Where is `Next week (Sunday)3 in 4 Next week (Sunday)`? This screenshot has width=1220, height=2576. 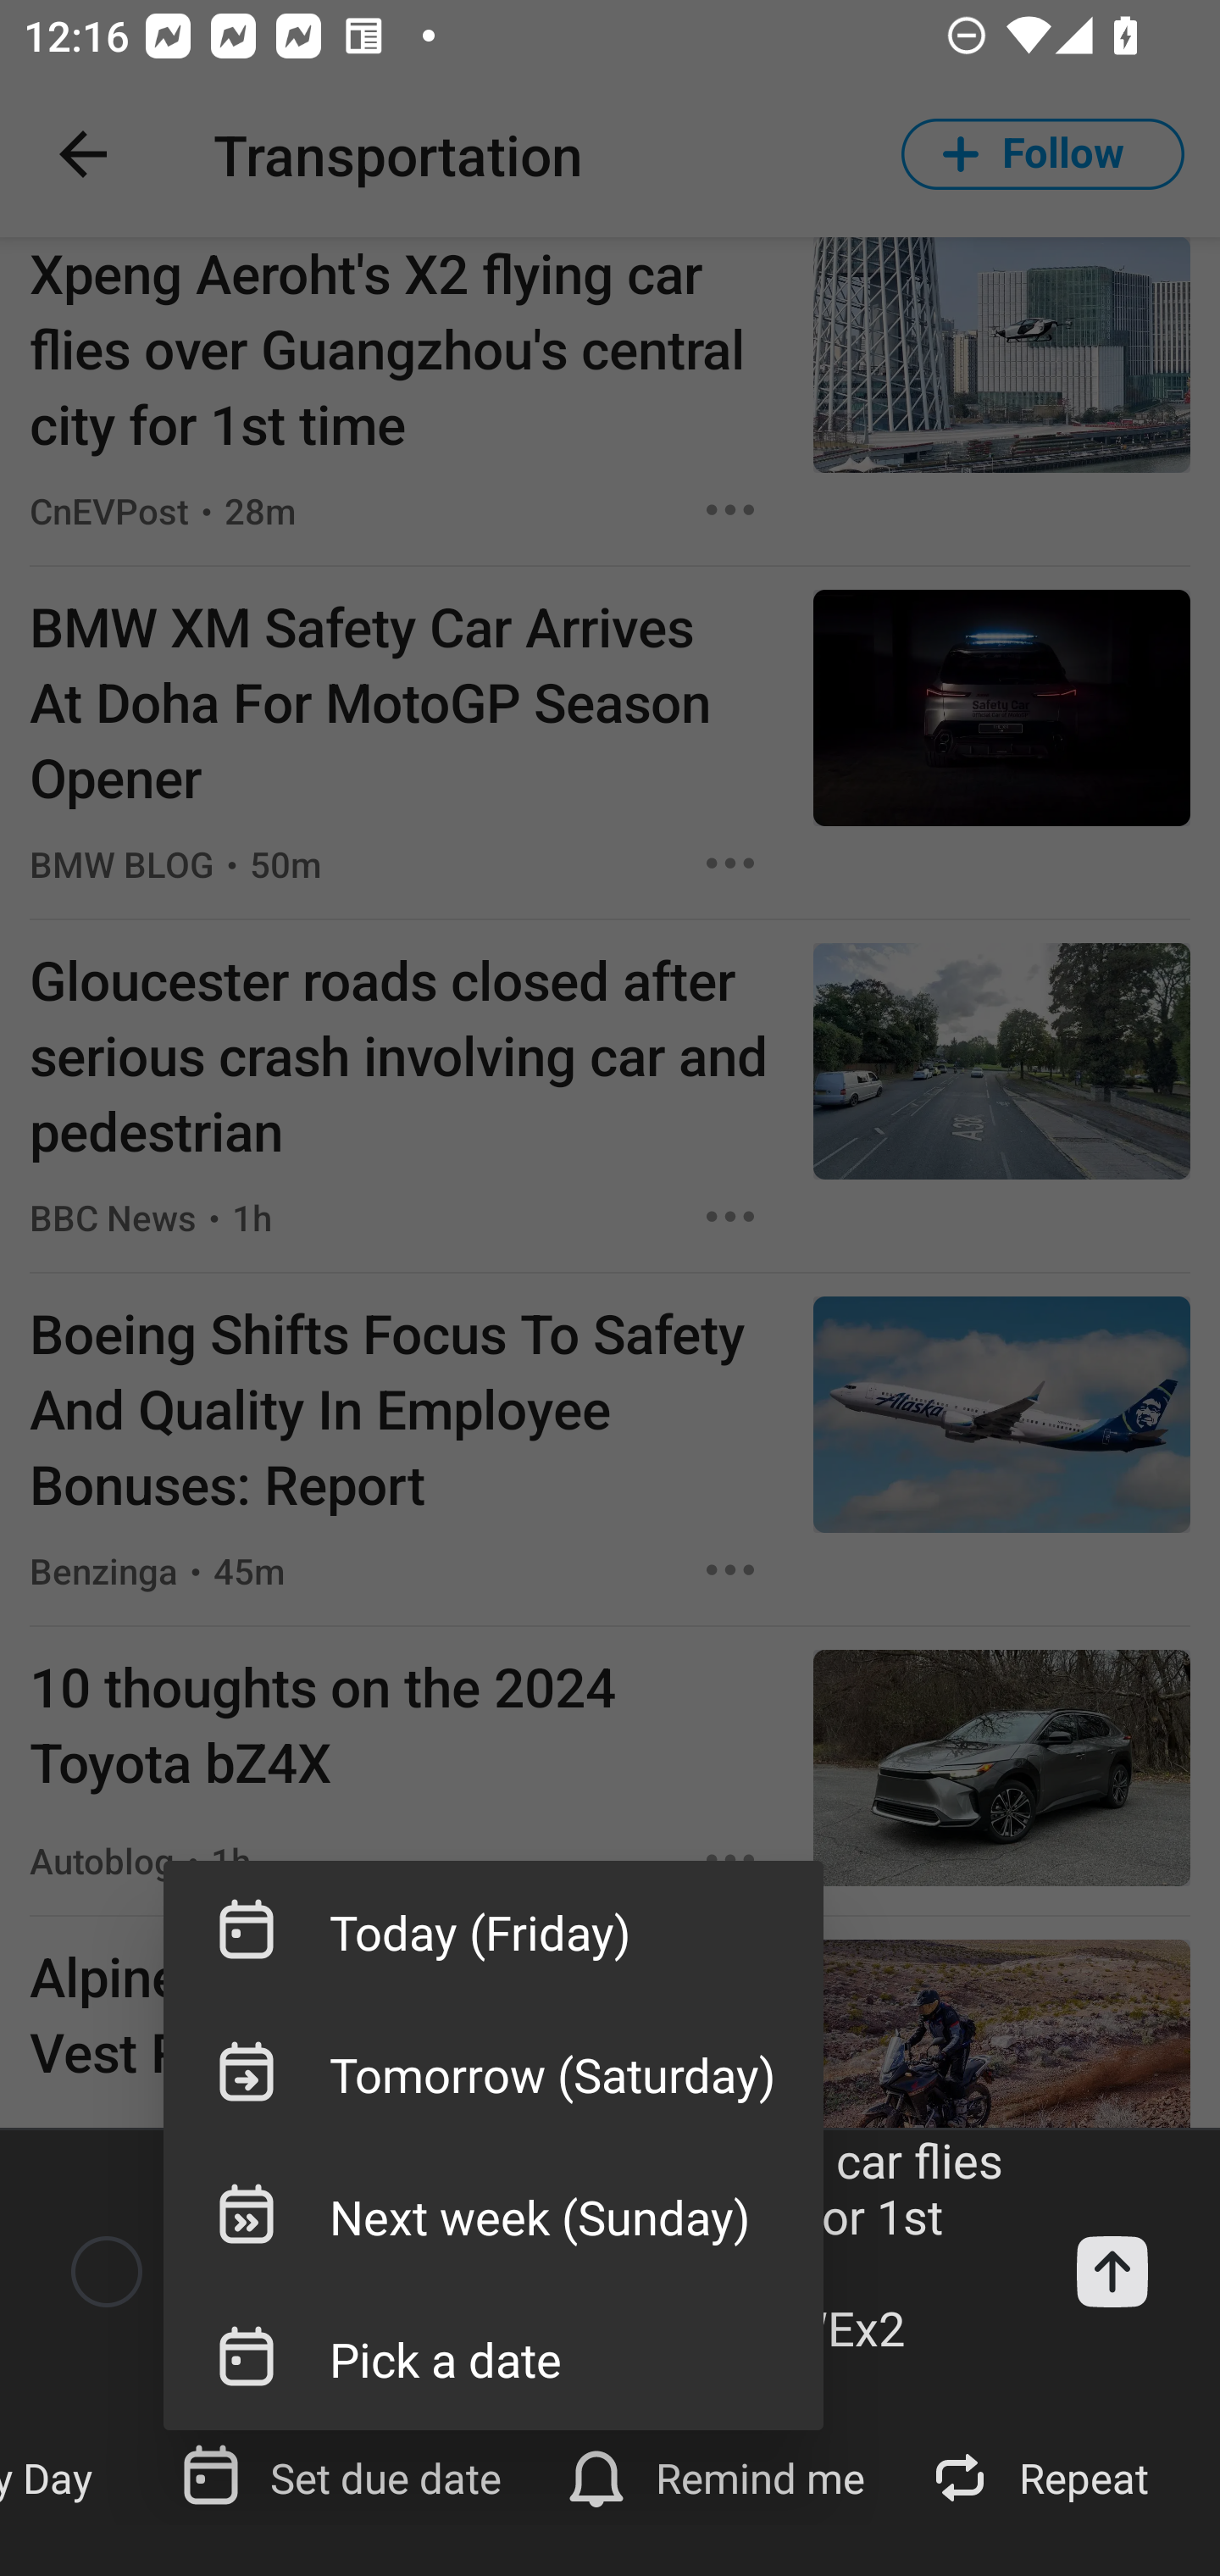
Next week (Sunday)3 in 4 Next week (Sunday) is located at coordinates (493, 2217).